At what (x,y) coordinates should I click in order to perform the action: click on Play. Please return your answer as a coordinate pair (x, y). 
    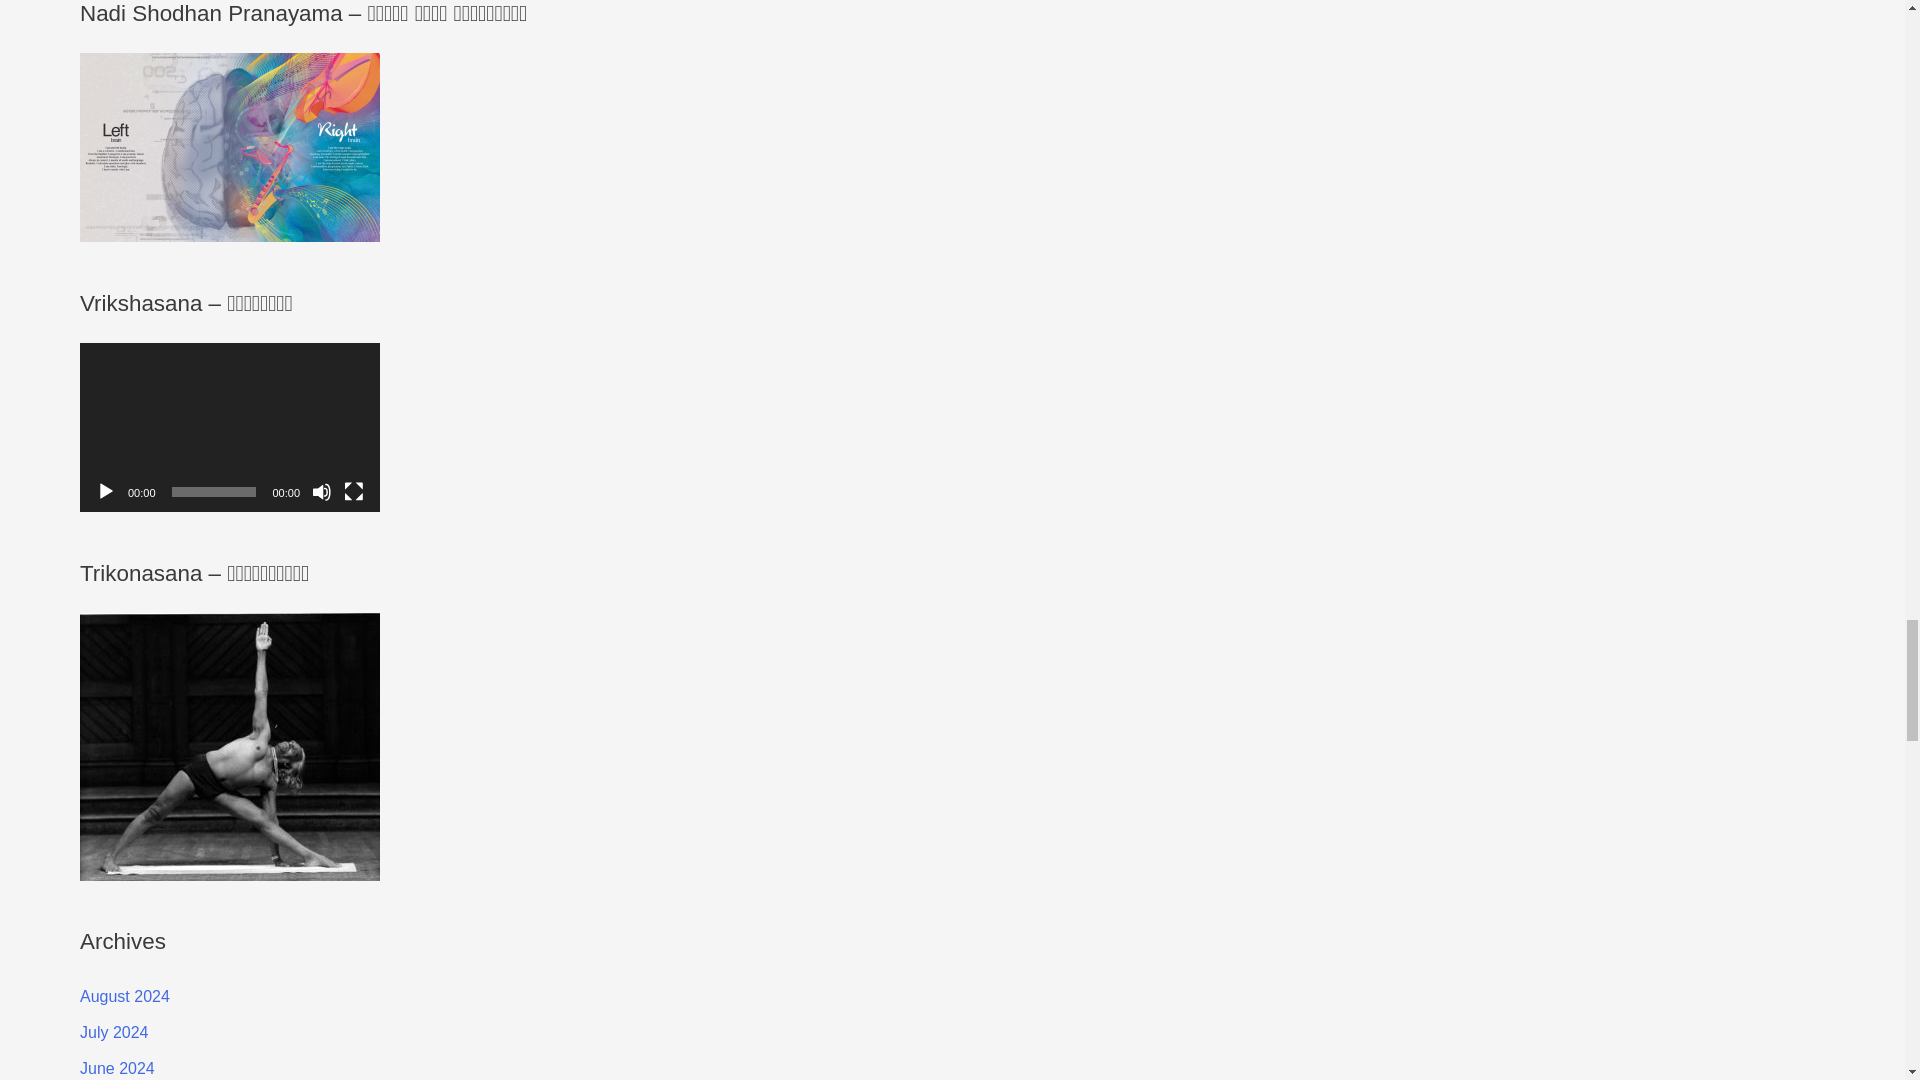
    Looking at the image, I should click on (106, 492).